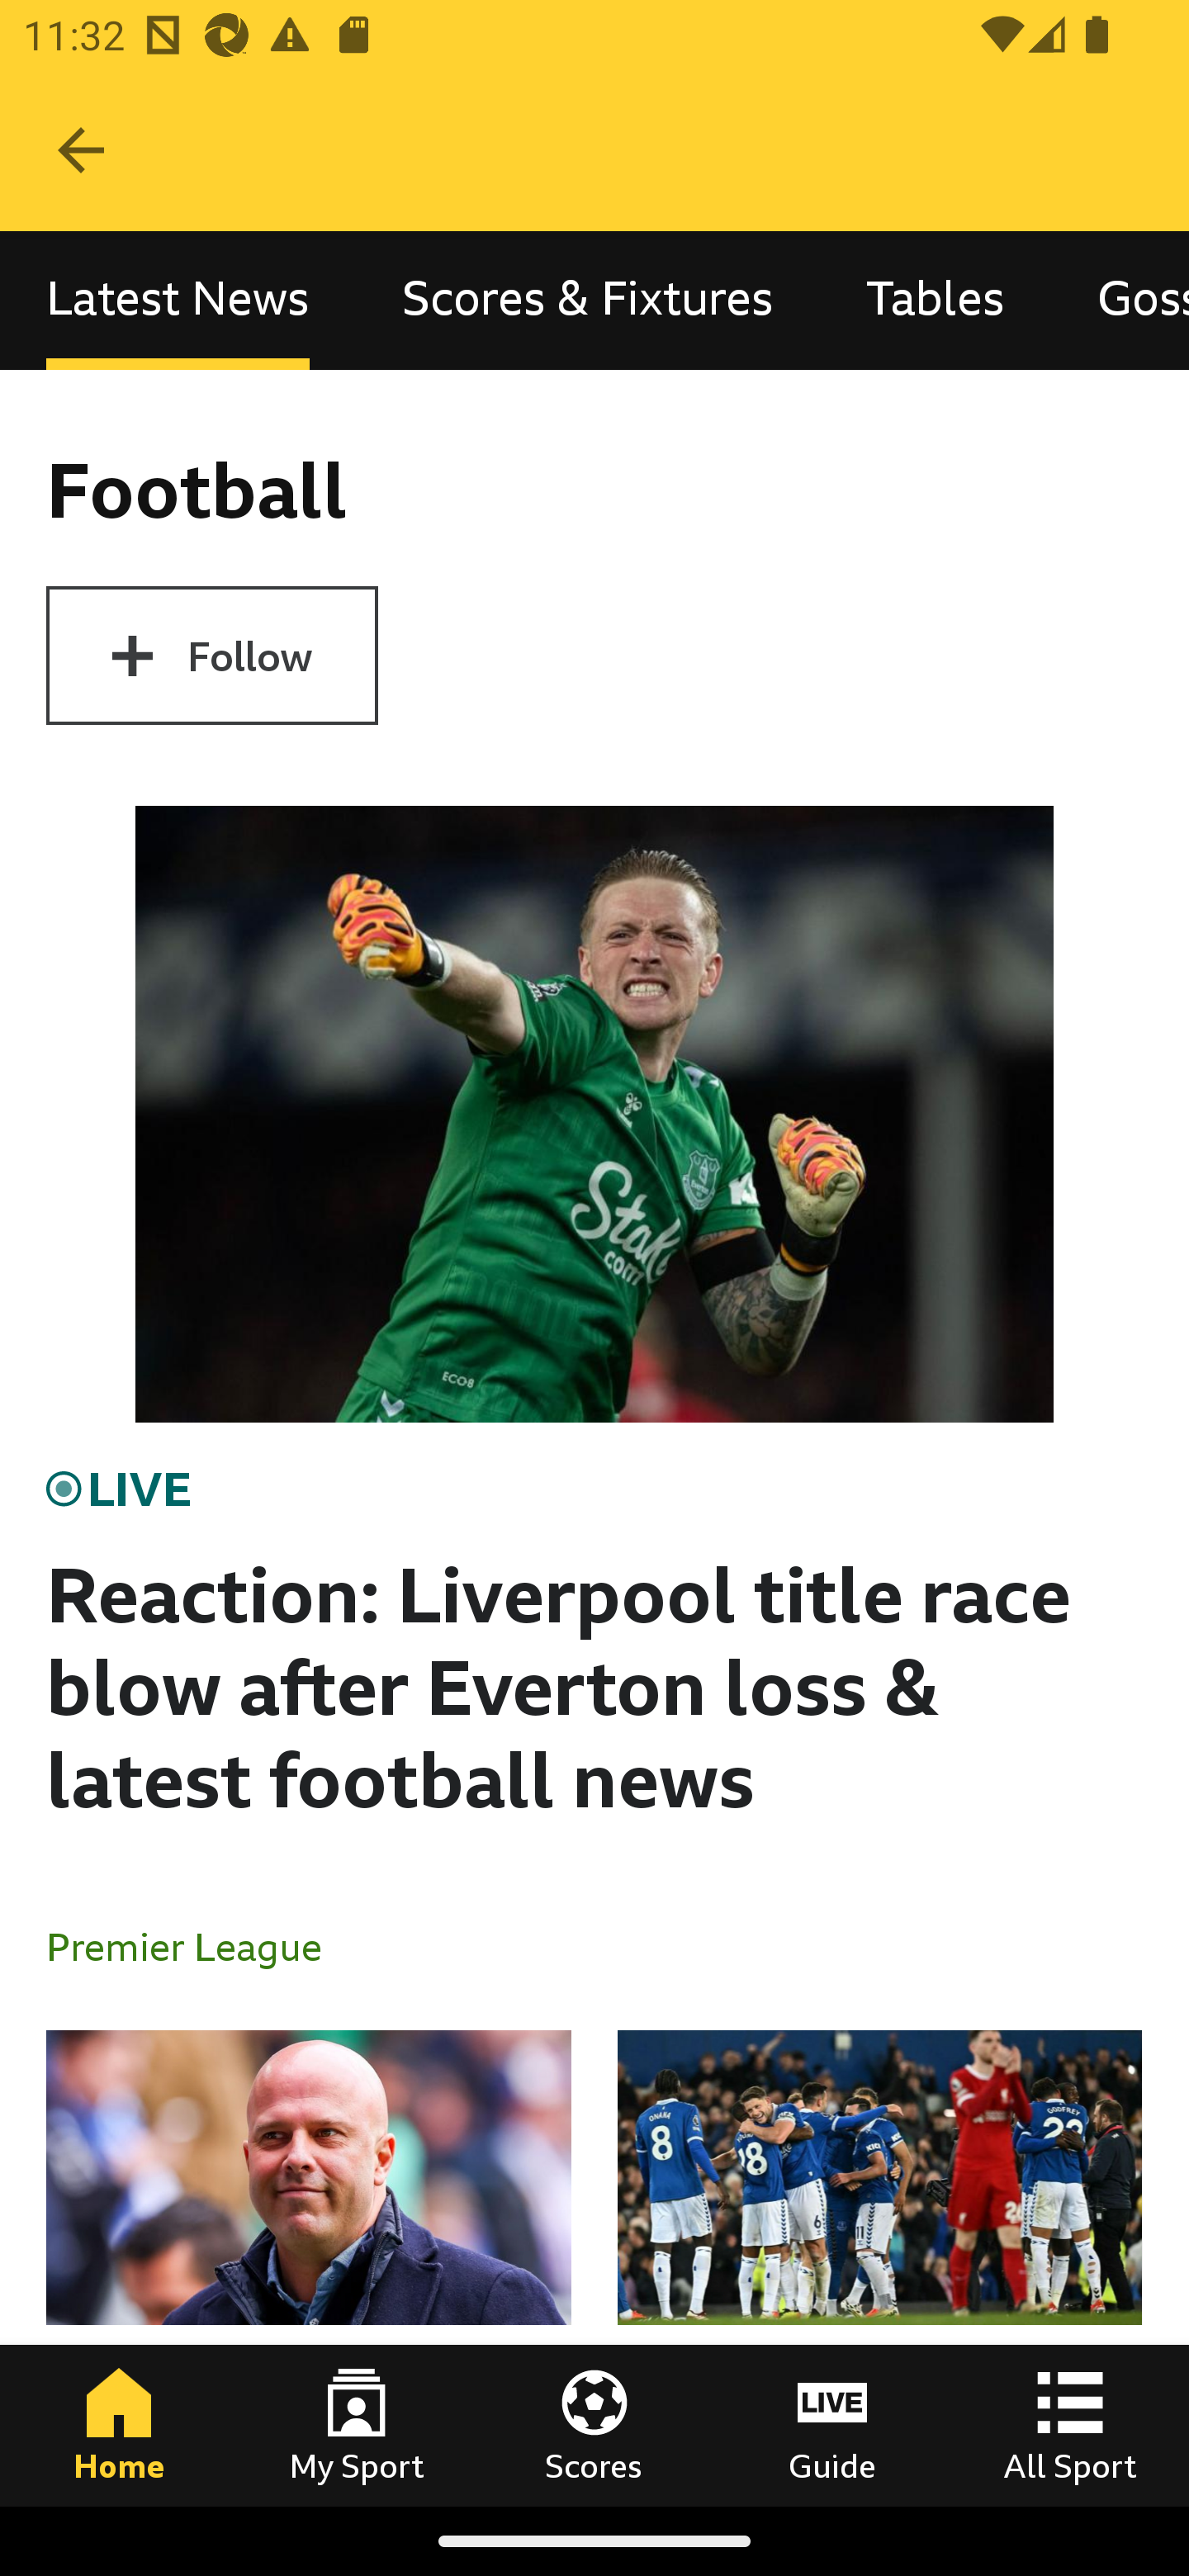 This screenshot has width=1189, height=2576. I want to click on Premier League In the section Premier League, so click(197, 1945).